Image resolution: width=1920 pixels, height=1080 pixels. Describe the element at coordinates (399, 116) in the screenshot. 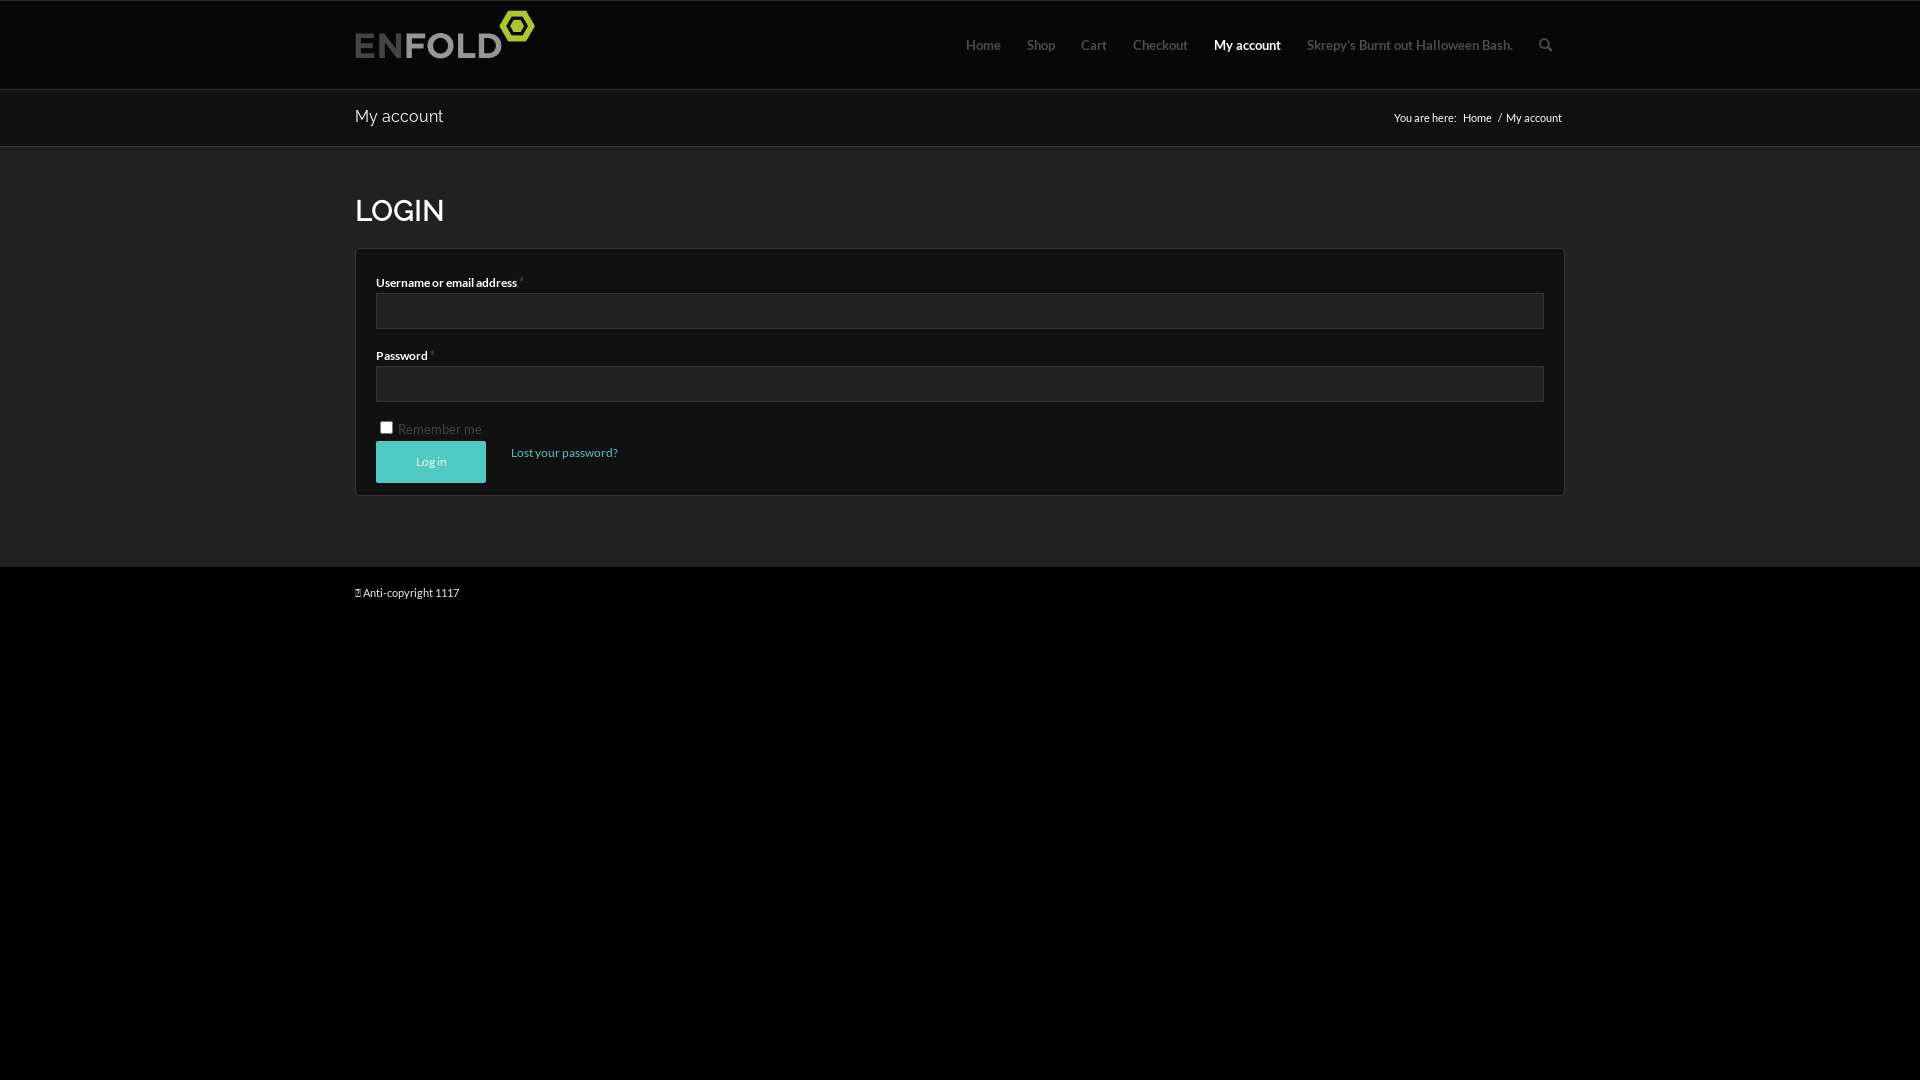

I see `My account` at that location.